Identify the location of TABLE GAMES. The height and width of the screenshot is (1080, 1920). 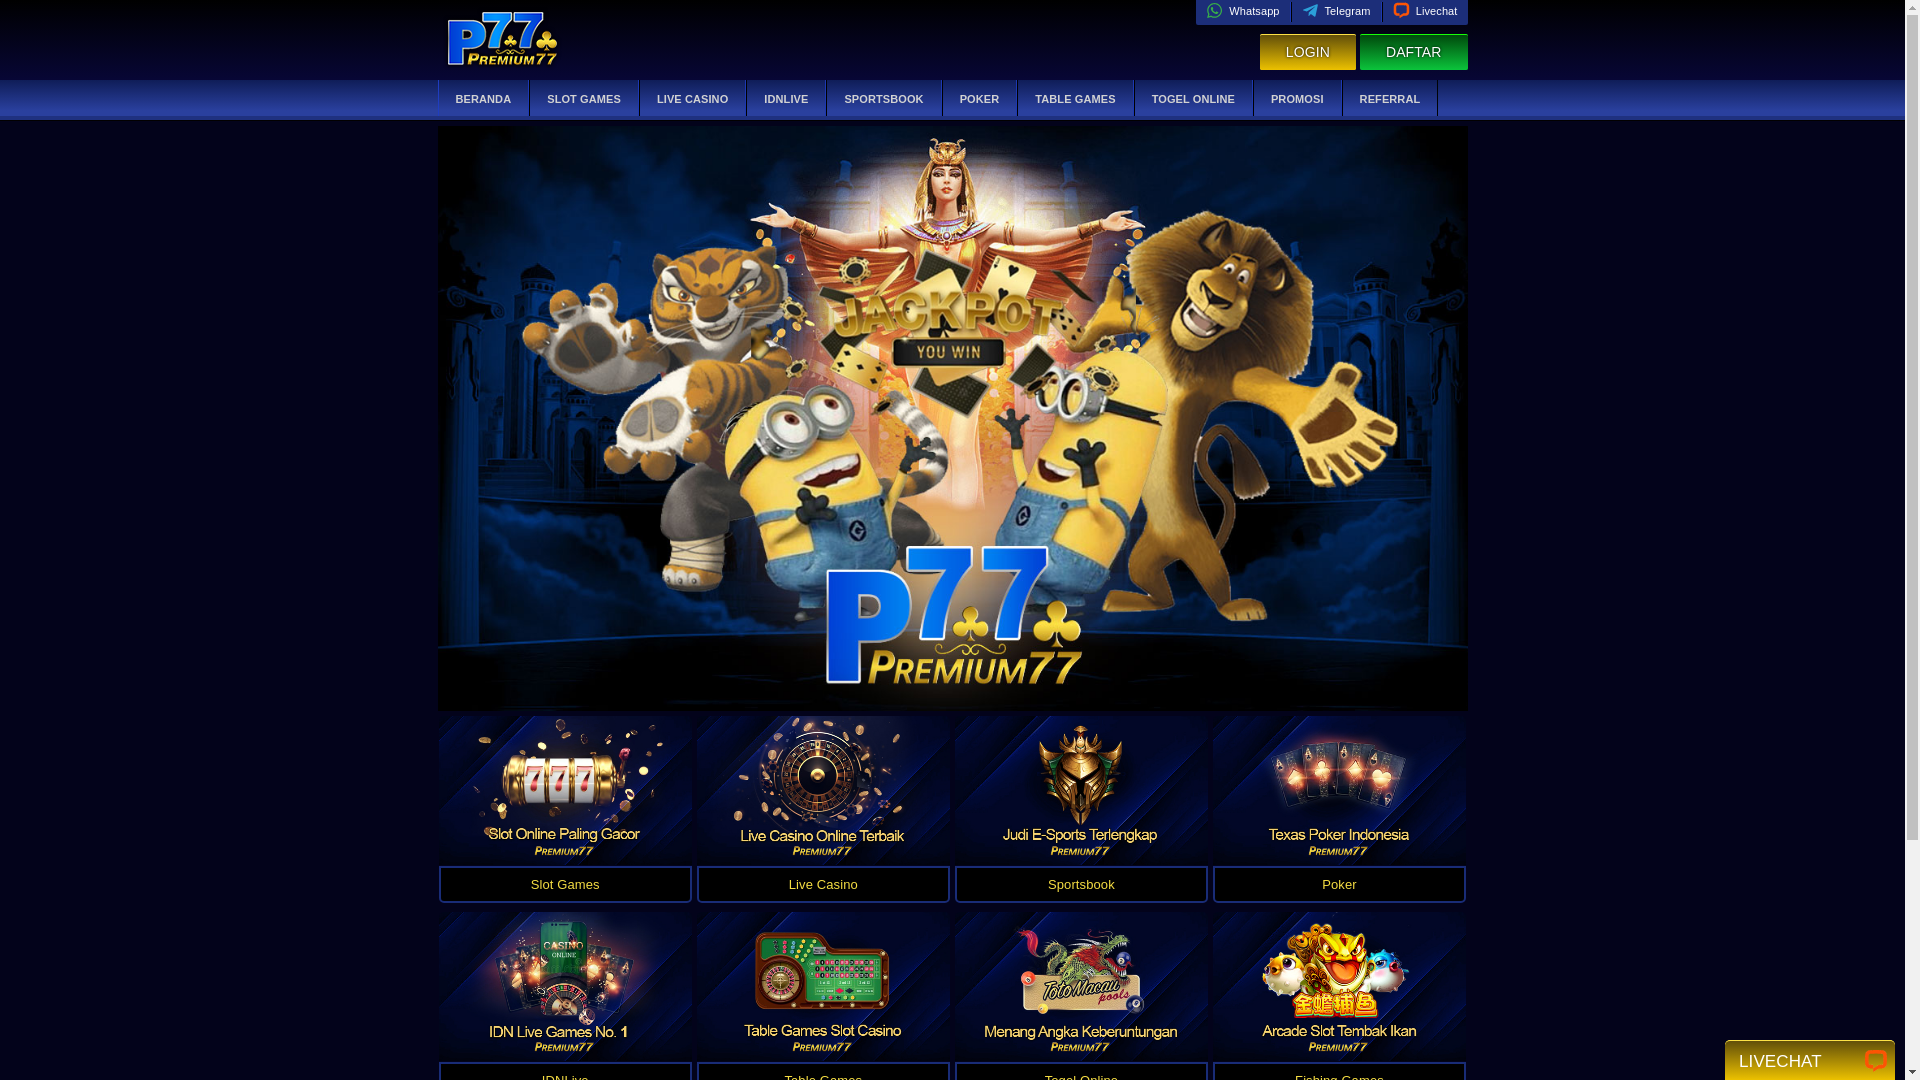
(1074, 99).